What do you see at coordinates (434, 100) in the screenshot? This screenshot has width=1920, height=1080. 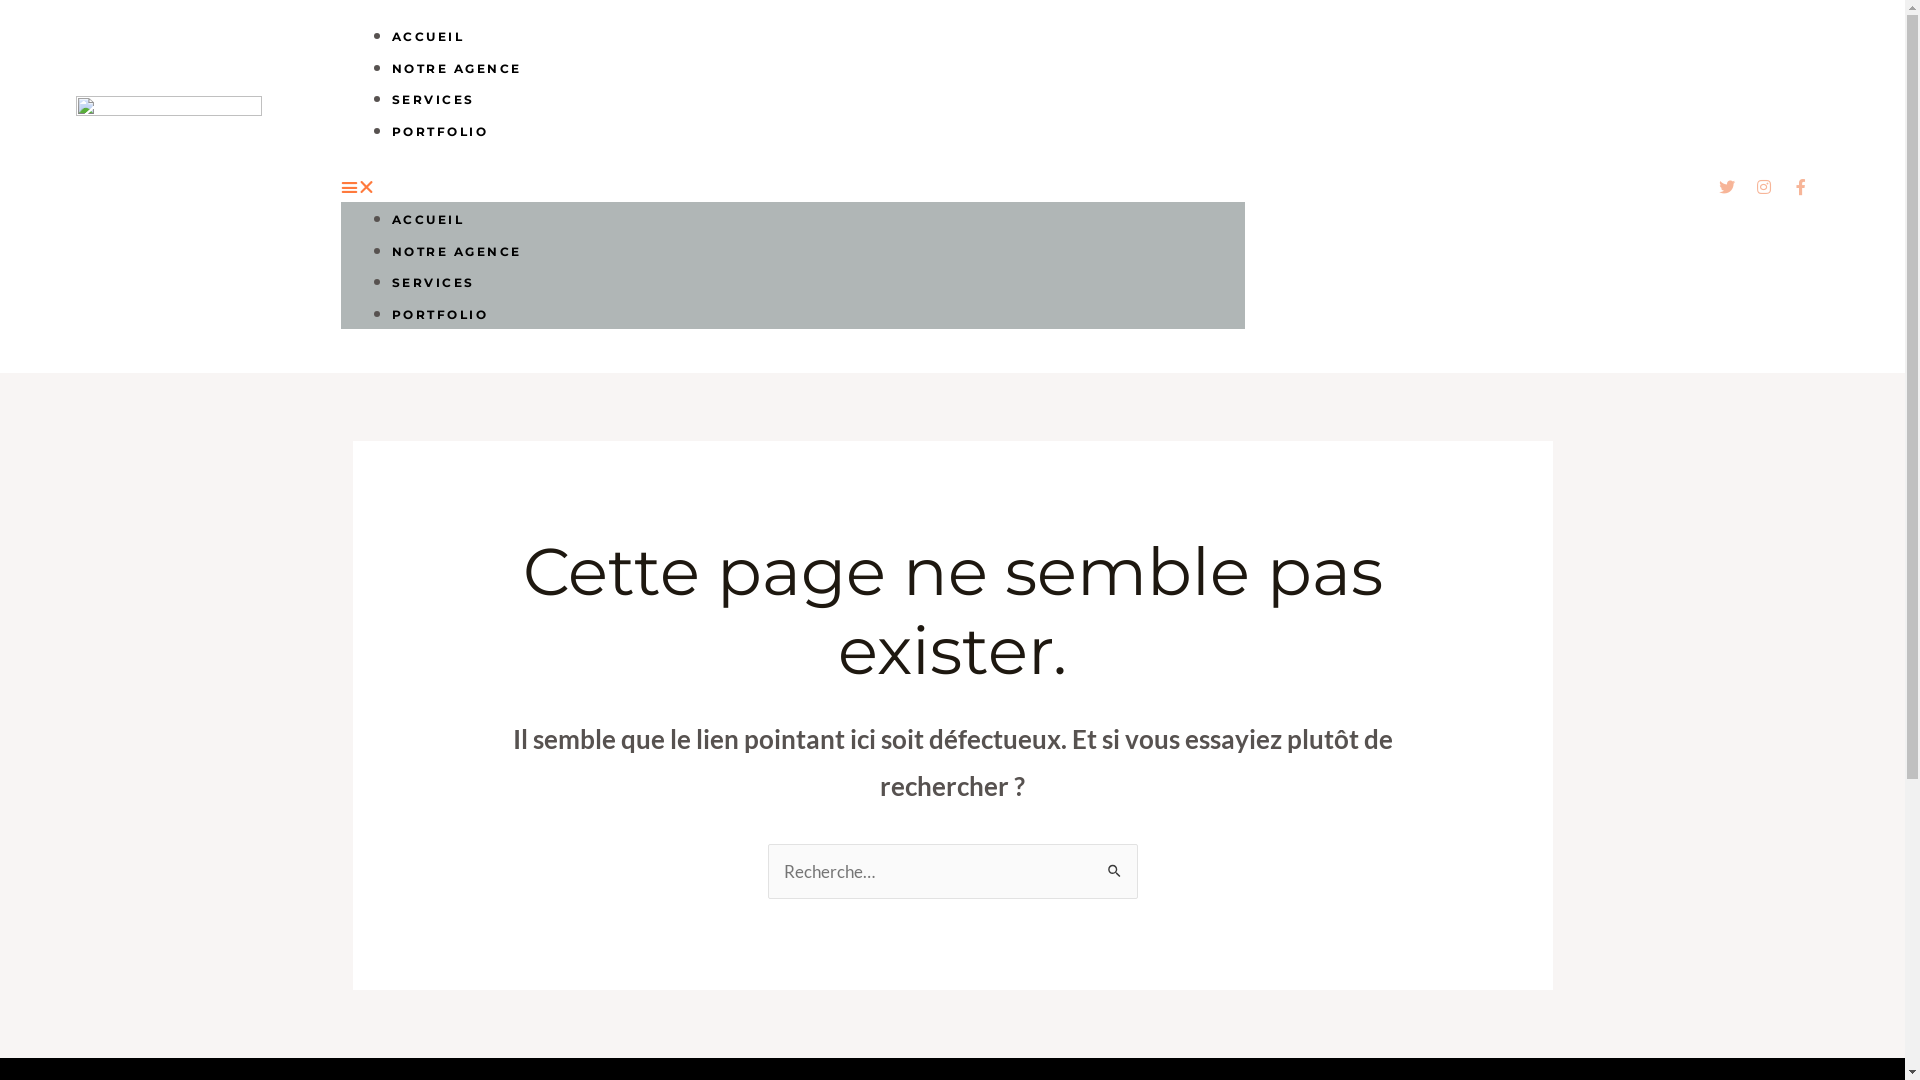 I see `SERVICES` at bounding box center [434, 100].